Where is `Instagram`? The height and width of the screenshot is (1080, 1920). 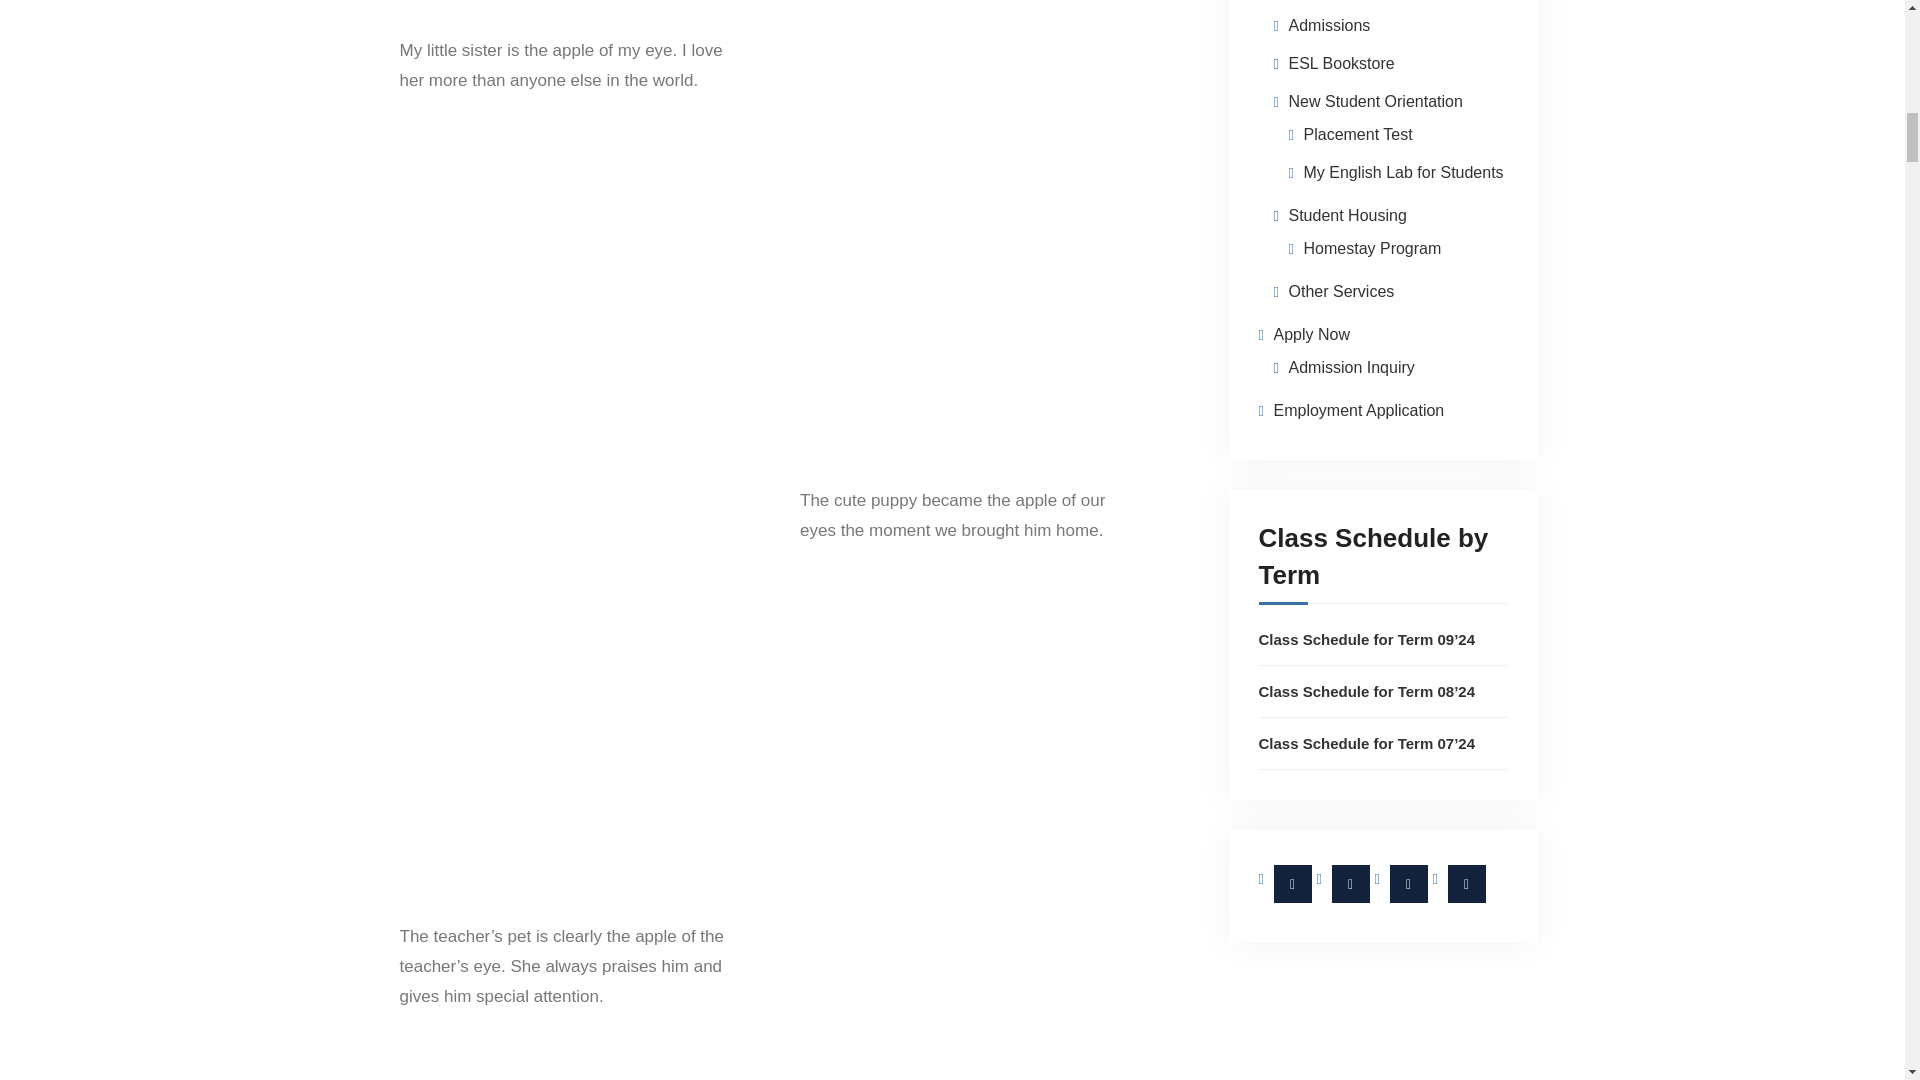 Instagram is located at coordinates (1351, 884).